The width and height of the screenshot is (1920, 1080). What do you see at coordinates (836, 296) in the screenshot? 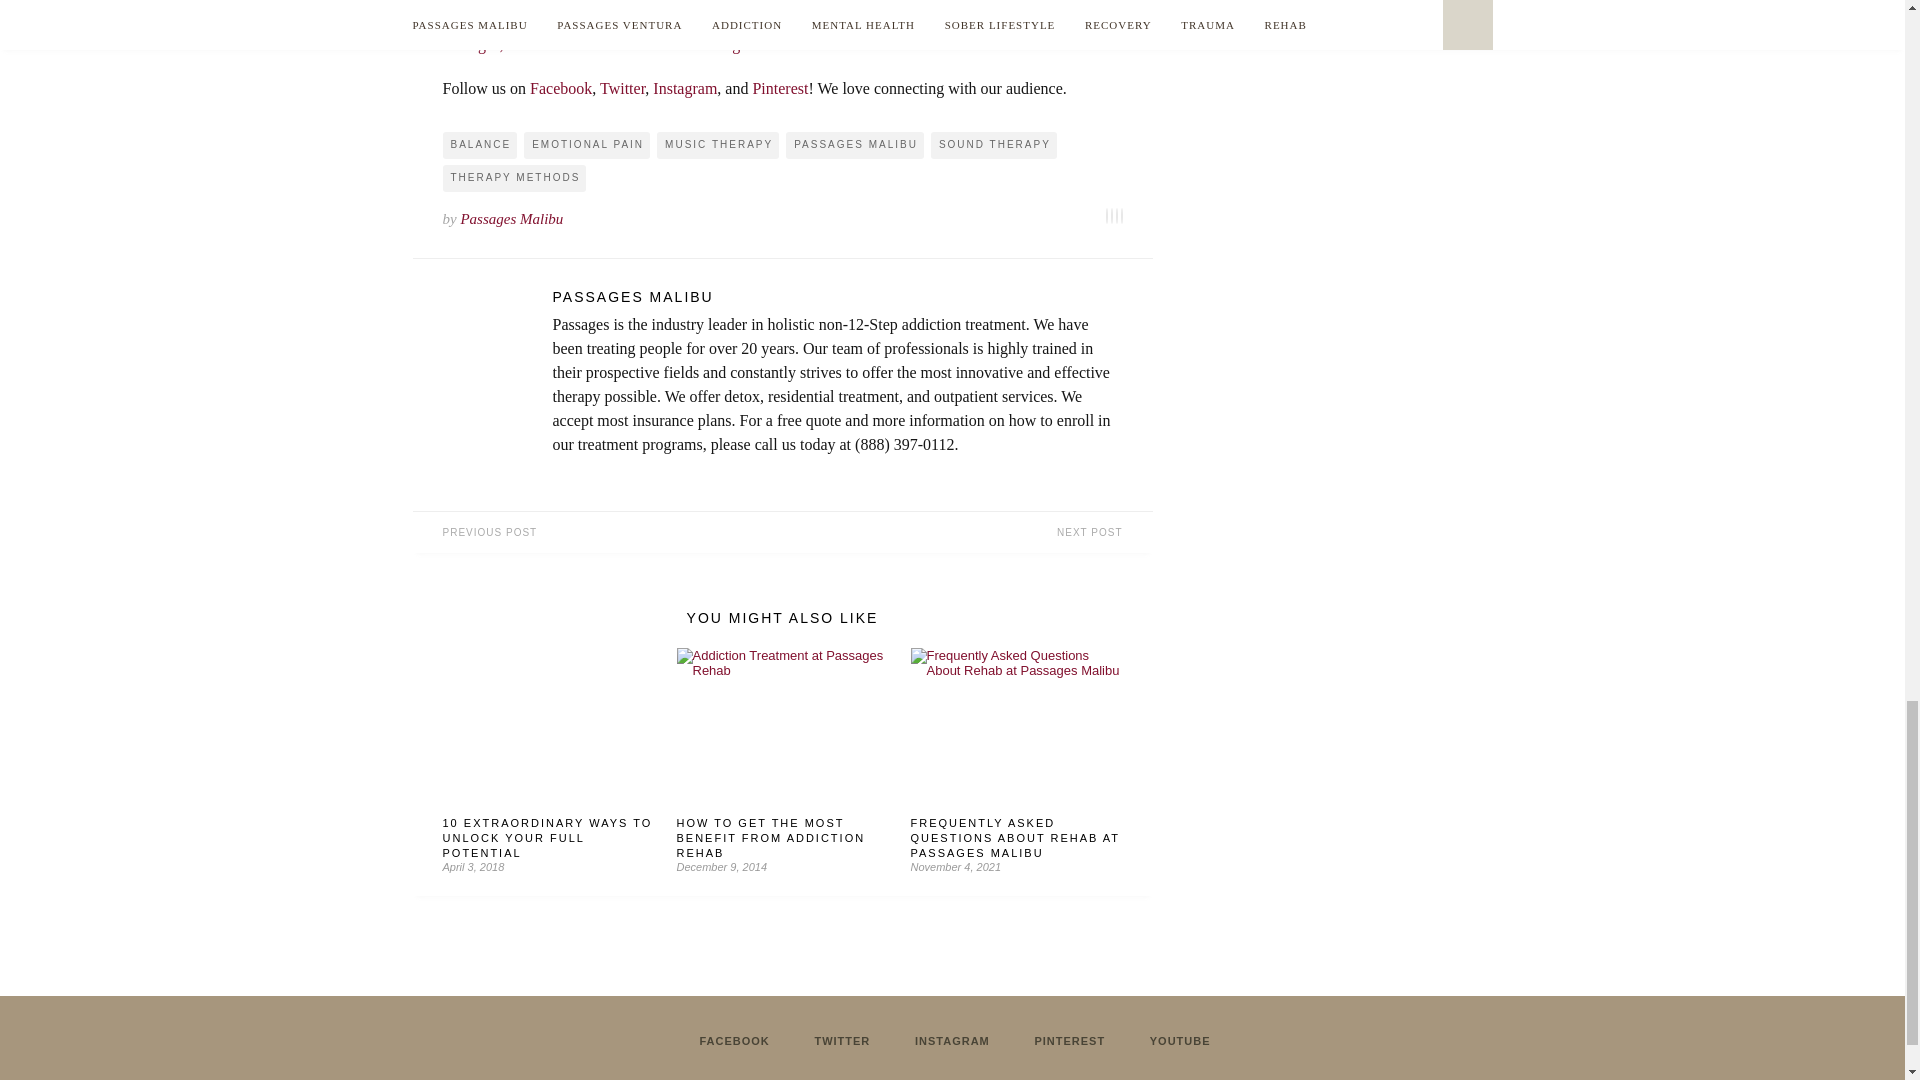
I see `Posts by Passages Malibu` at bounding box center [836, 296].